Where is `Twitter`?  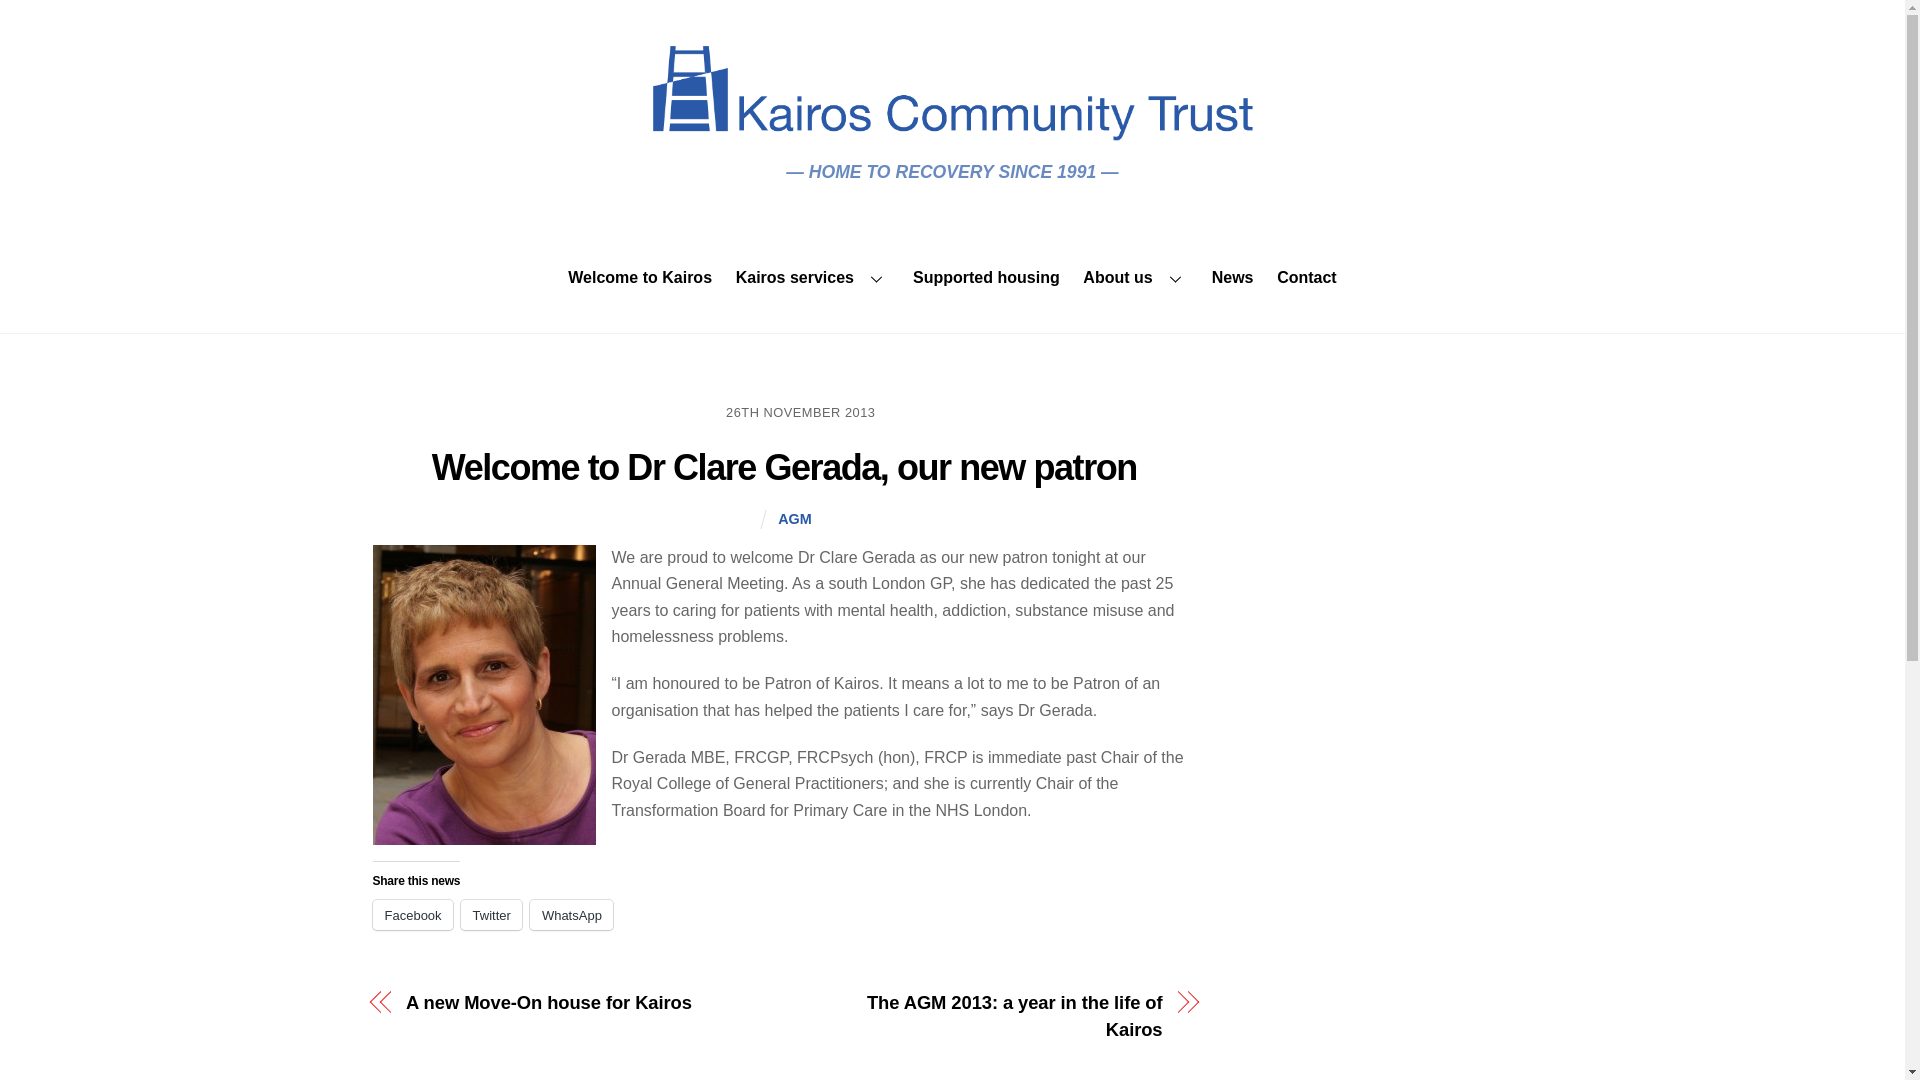
Twitter is located at coordinates (491, 914).